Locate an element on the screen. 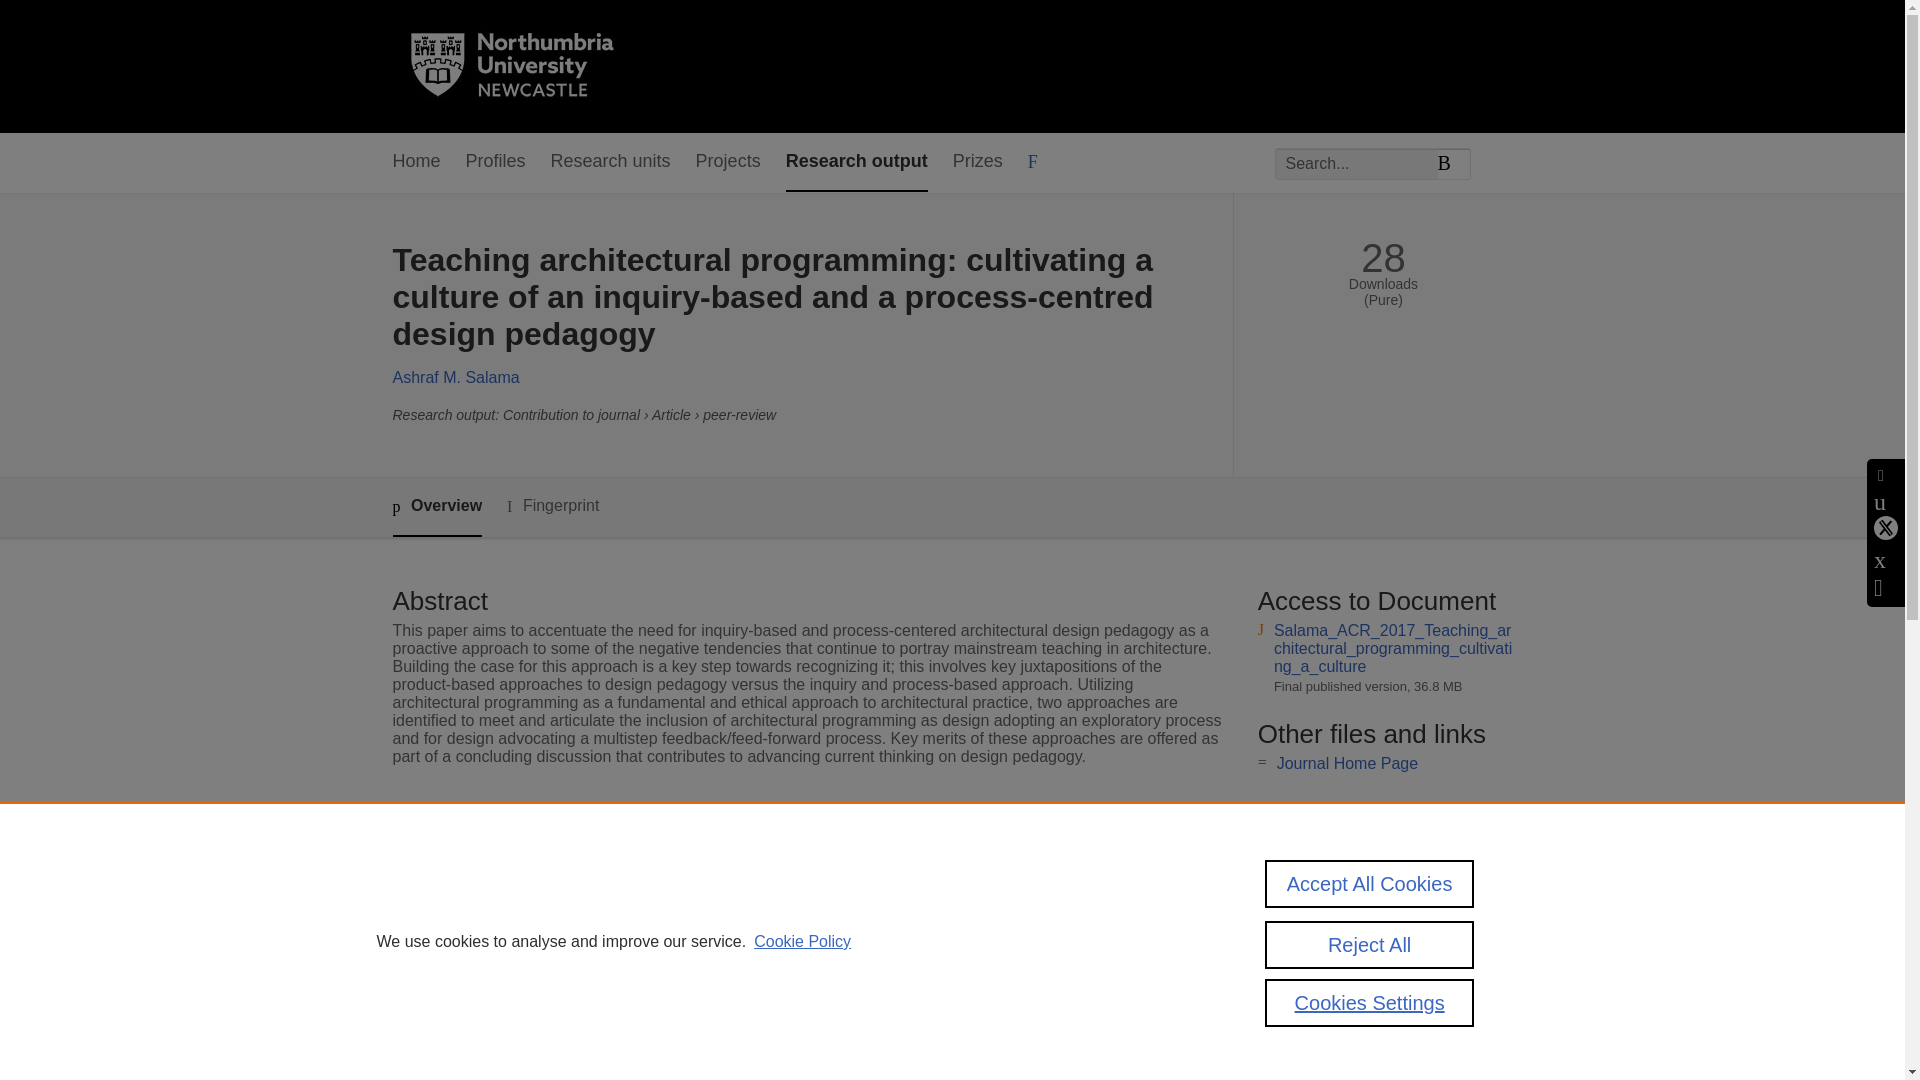  Research units is located at coordinates (610, 162).